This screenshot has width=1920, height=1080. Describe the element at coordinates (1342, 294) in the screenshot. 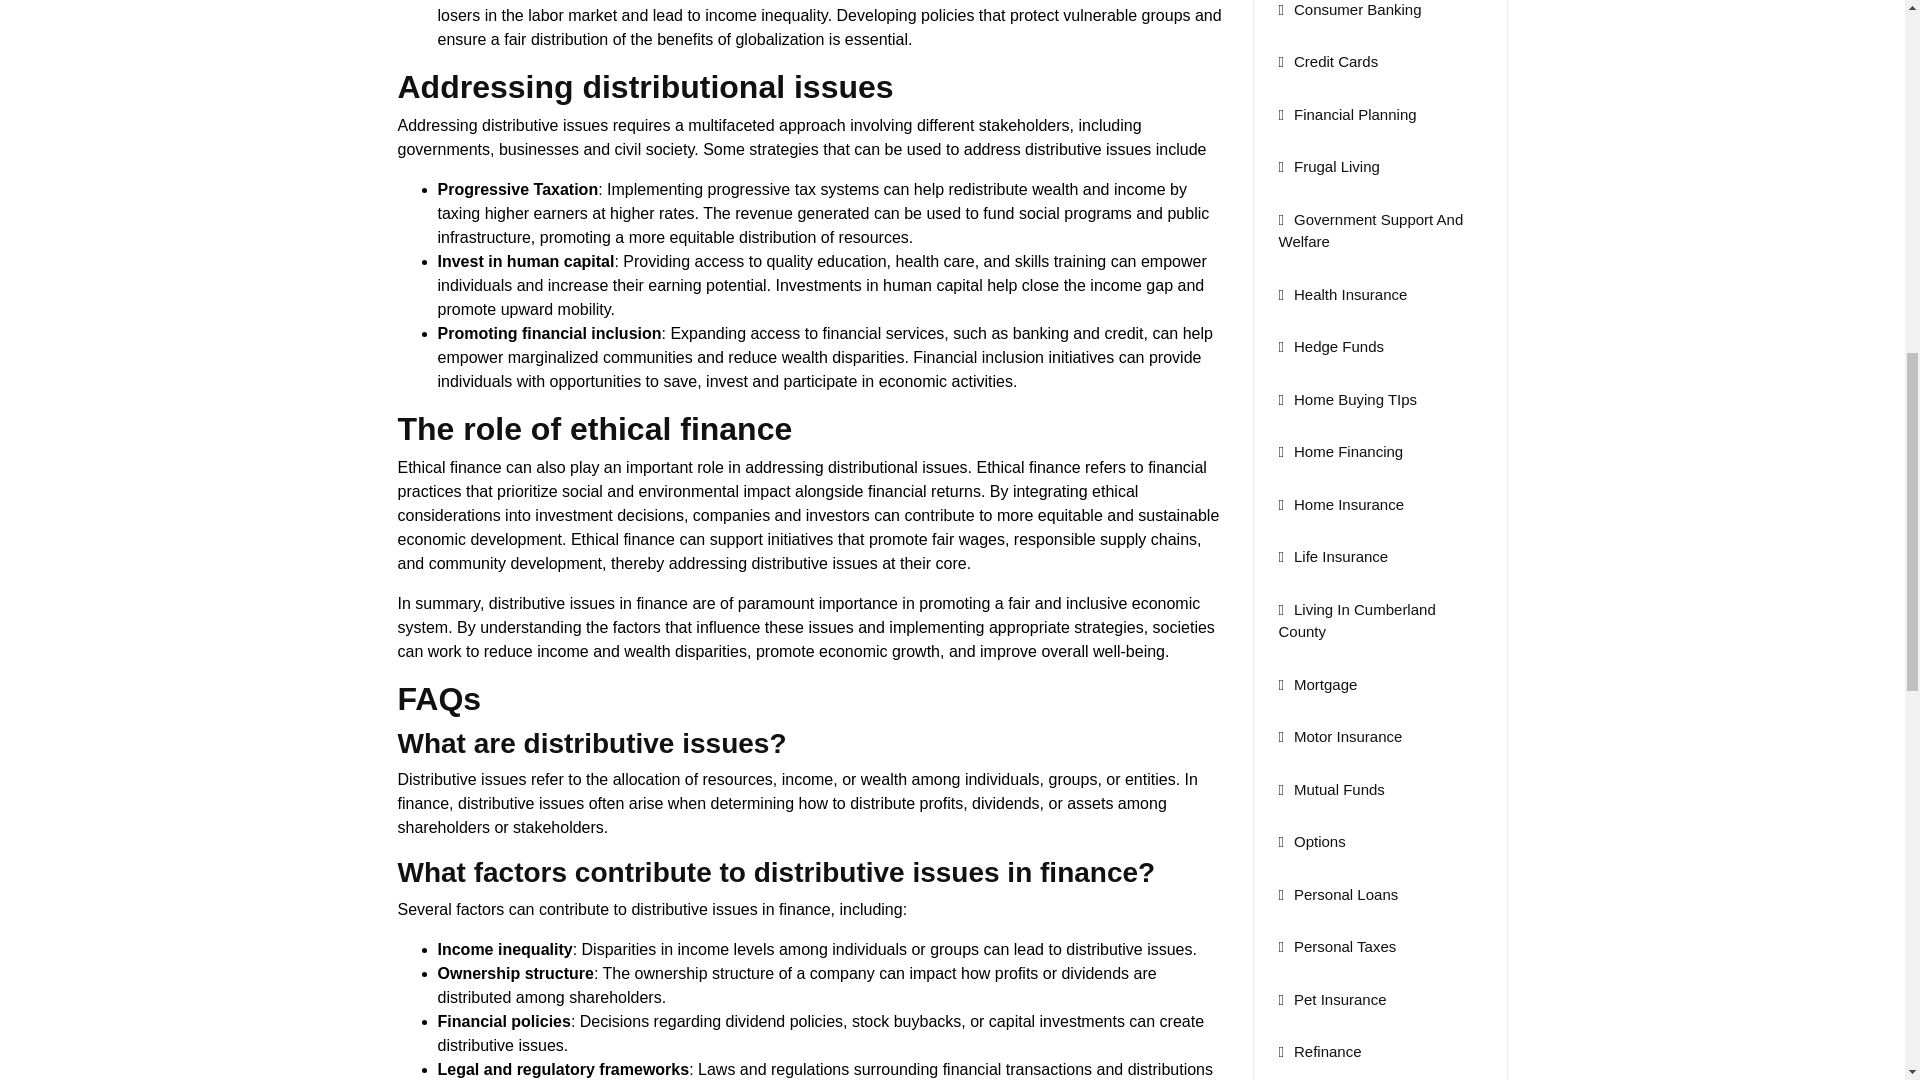

I see `Health Insurance` at that location.